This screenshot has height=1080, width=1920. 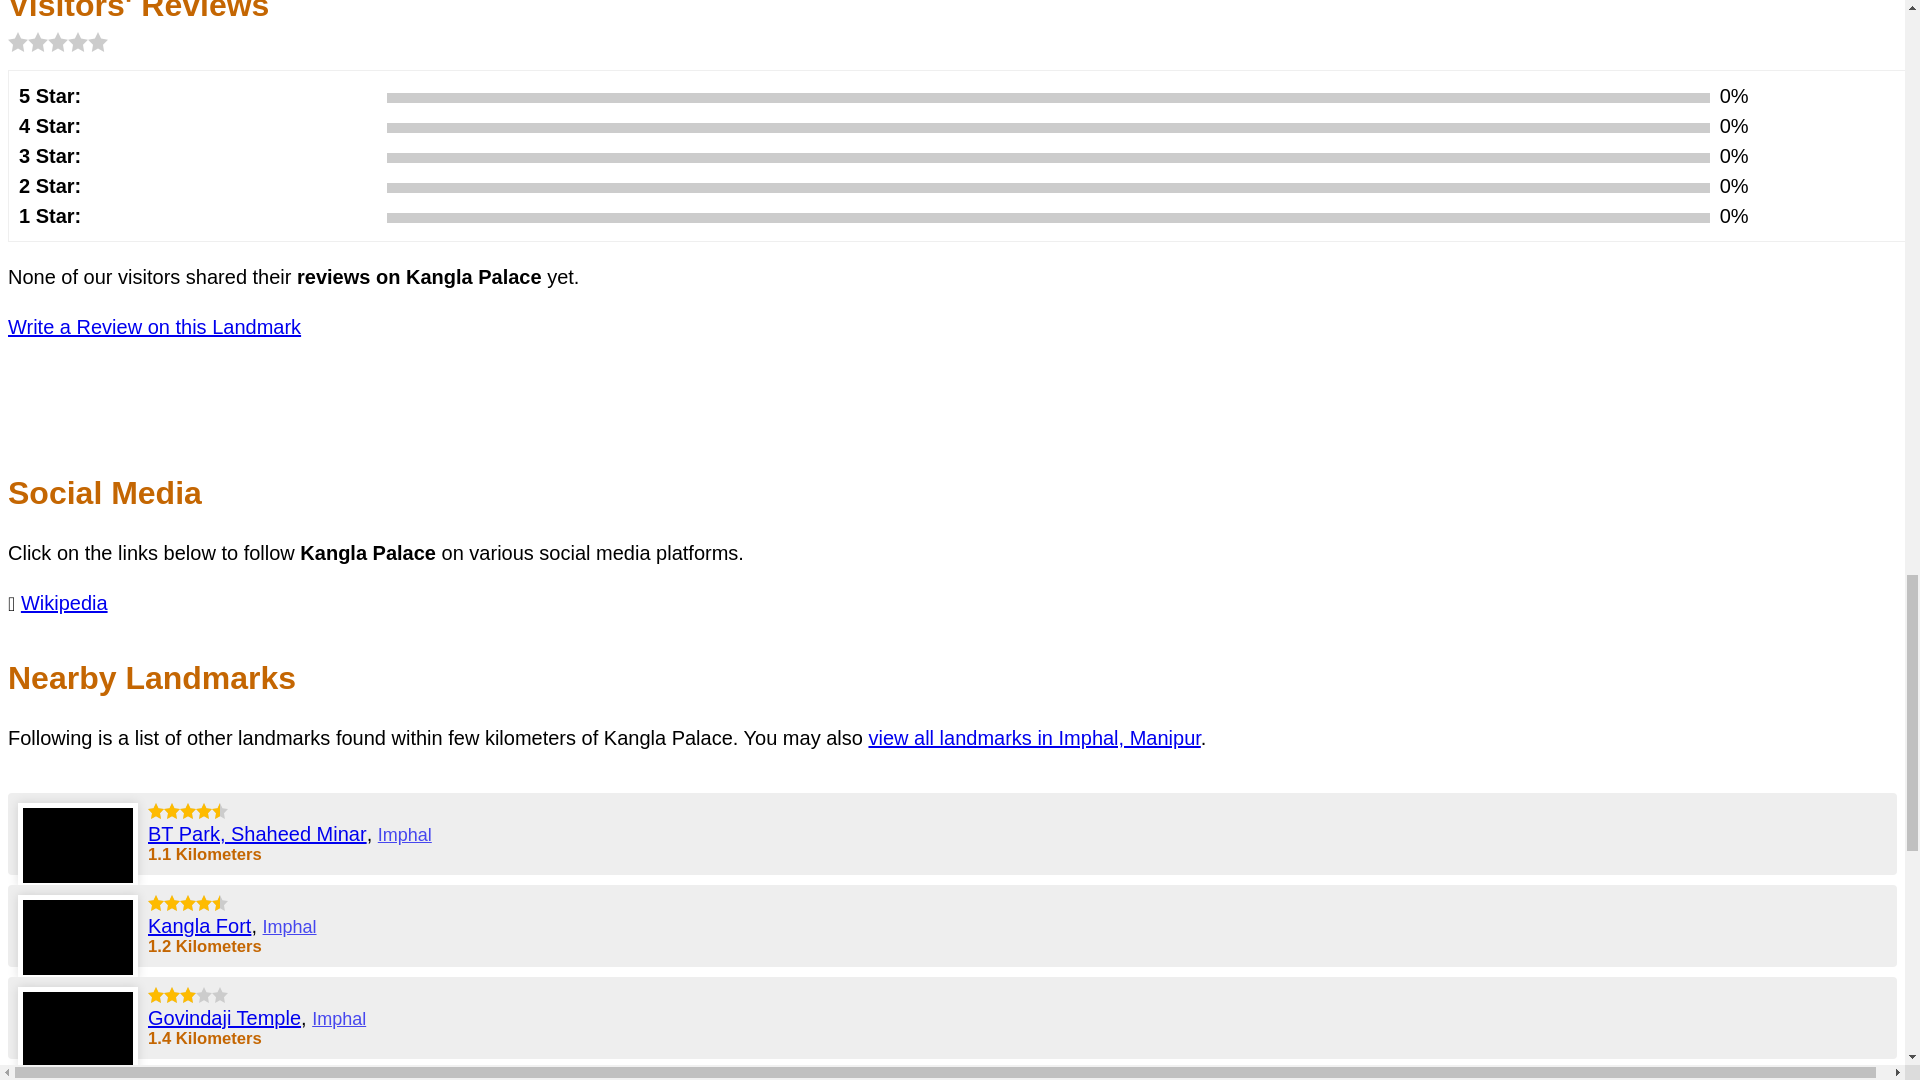 I want to click on Wikipedia, so click(x=64, y=602).